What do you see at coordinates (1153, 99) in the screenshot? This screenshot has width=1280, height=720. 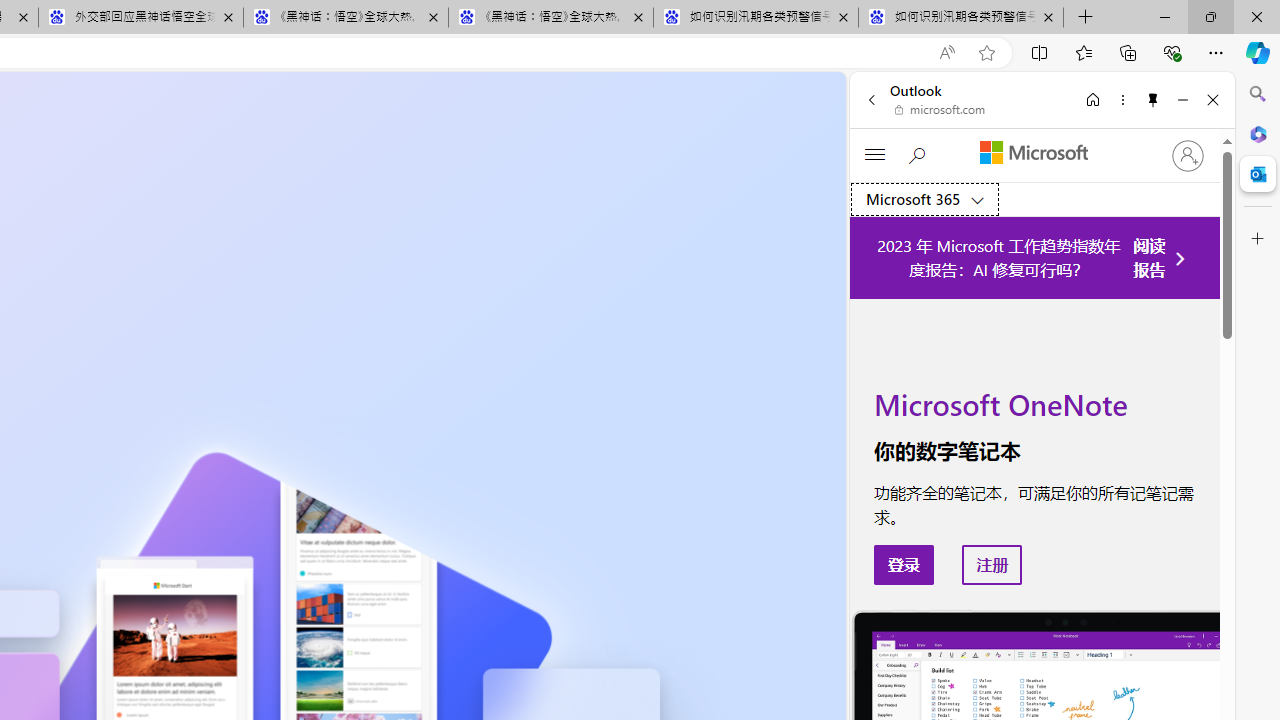 I see `Unpin side pane` at bounding box center [1153, 99].